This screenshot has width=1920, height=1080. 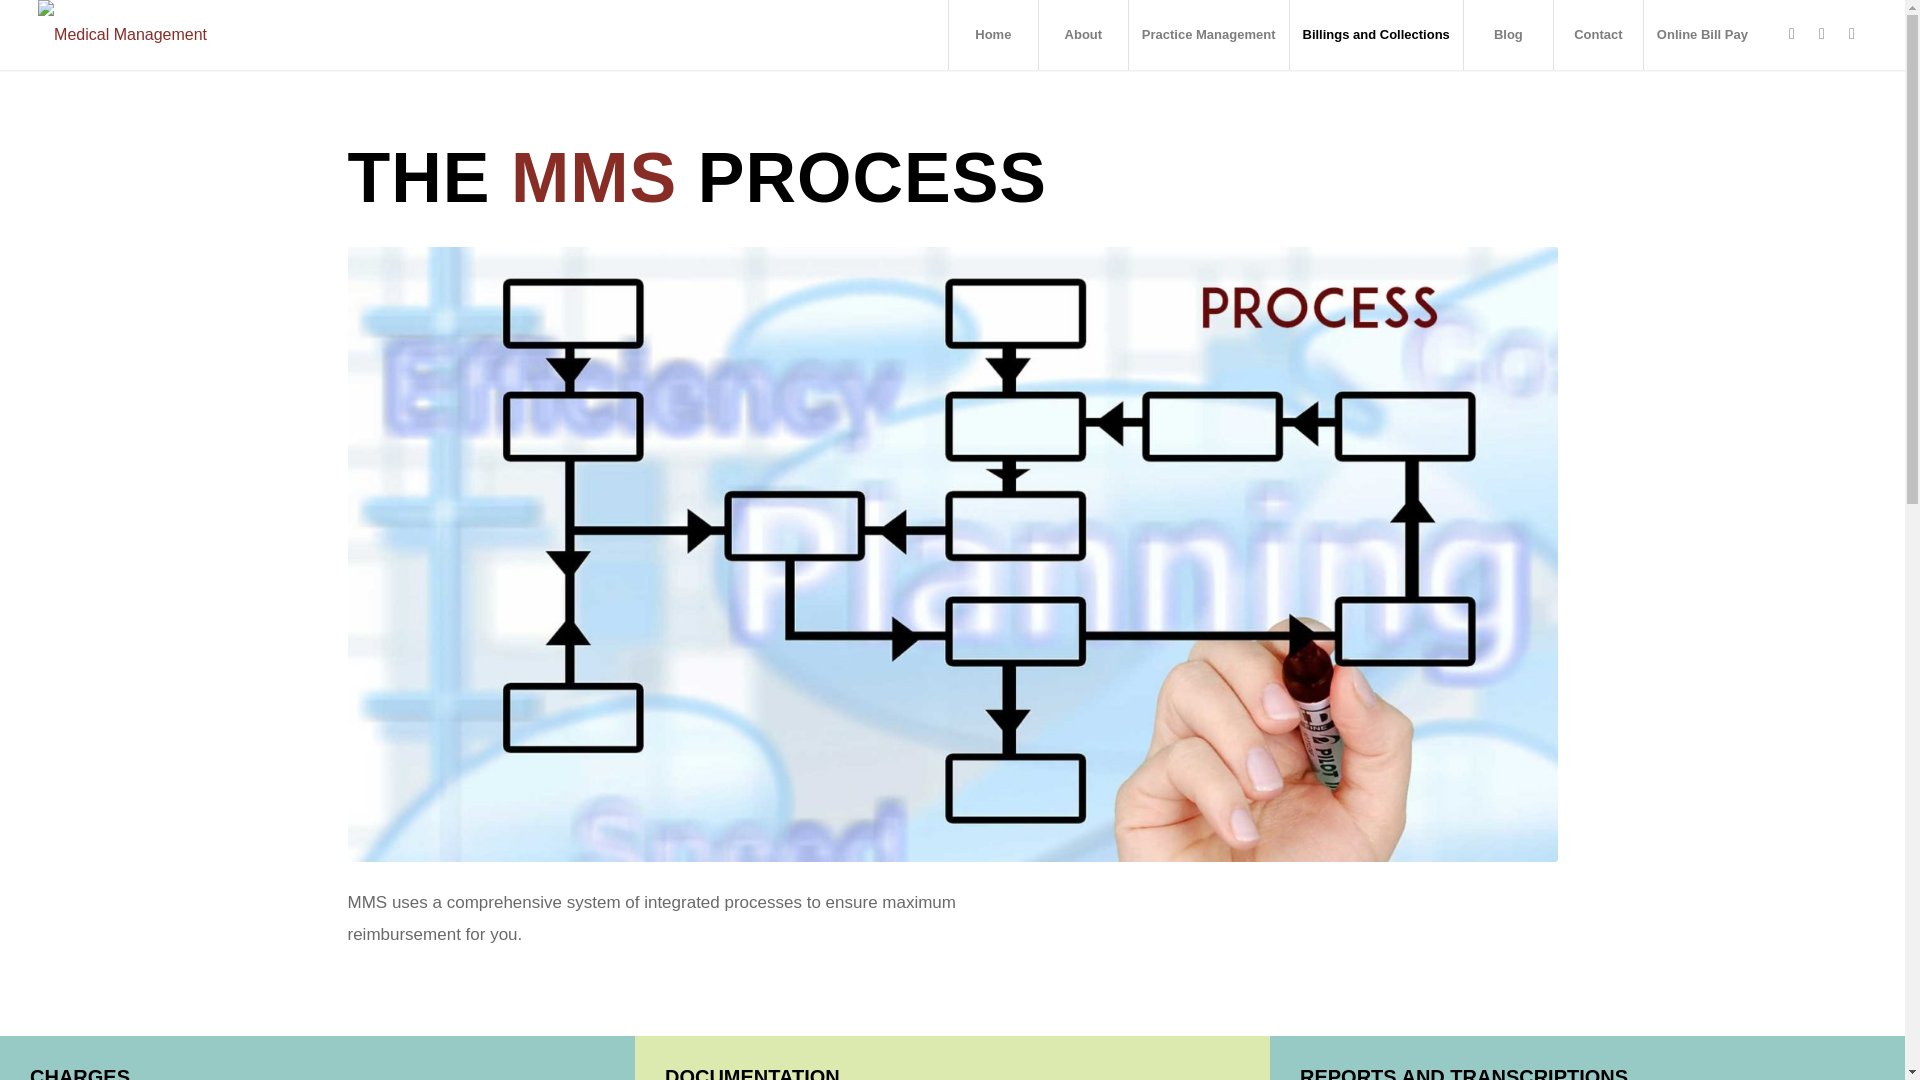 I want to click on Home, so click(x=993, y=35).